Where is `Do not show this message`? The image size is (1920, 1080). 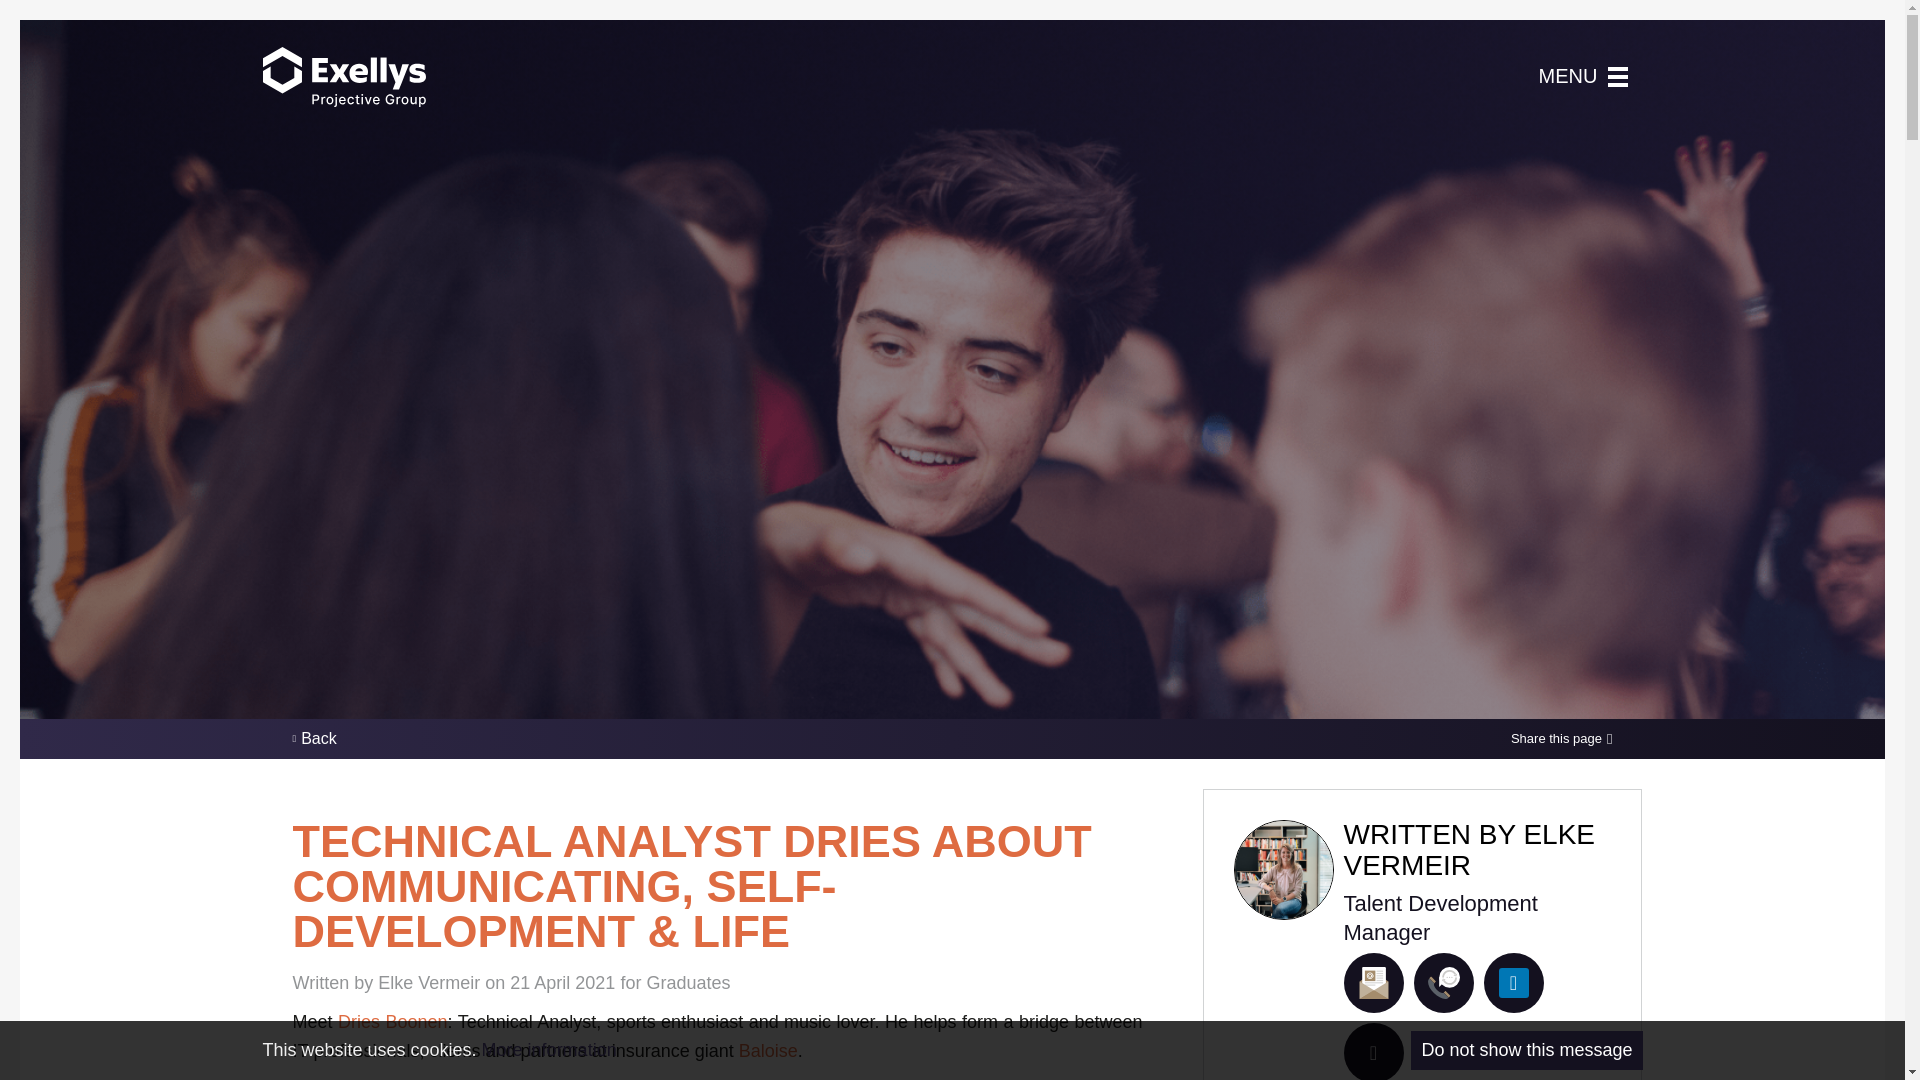 Do not show this message is located at coordinates (1526, 1050).